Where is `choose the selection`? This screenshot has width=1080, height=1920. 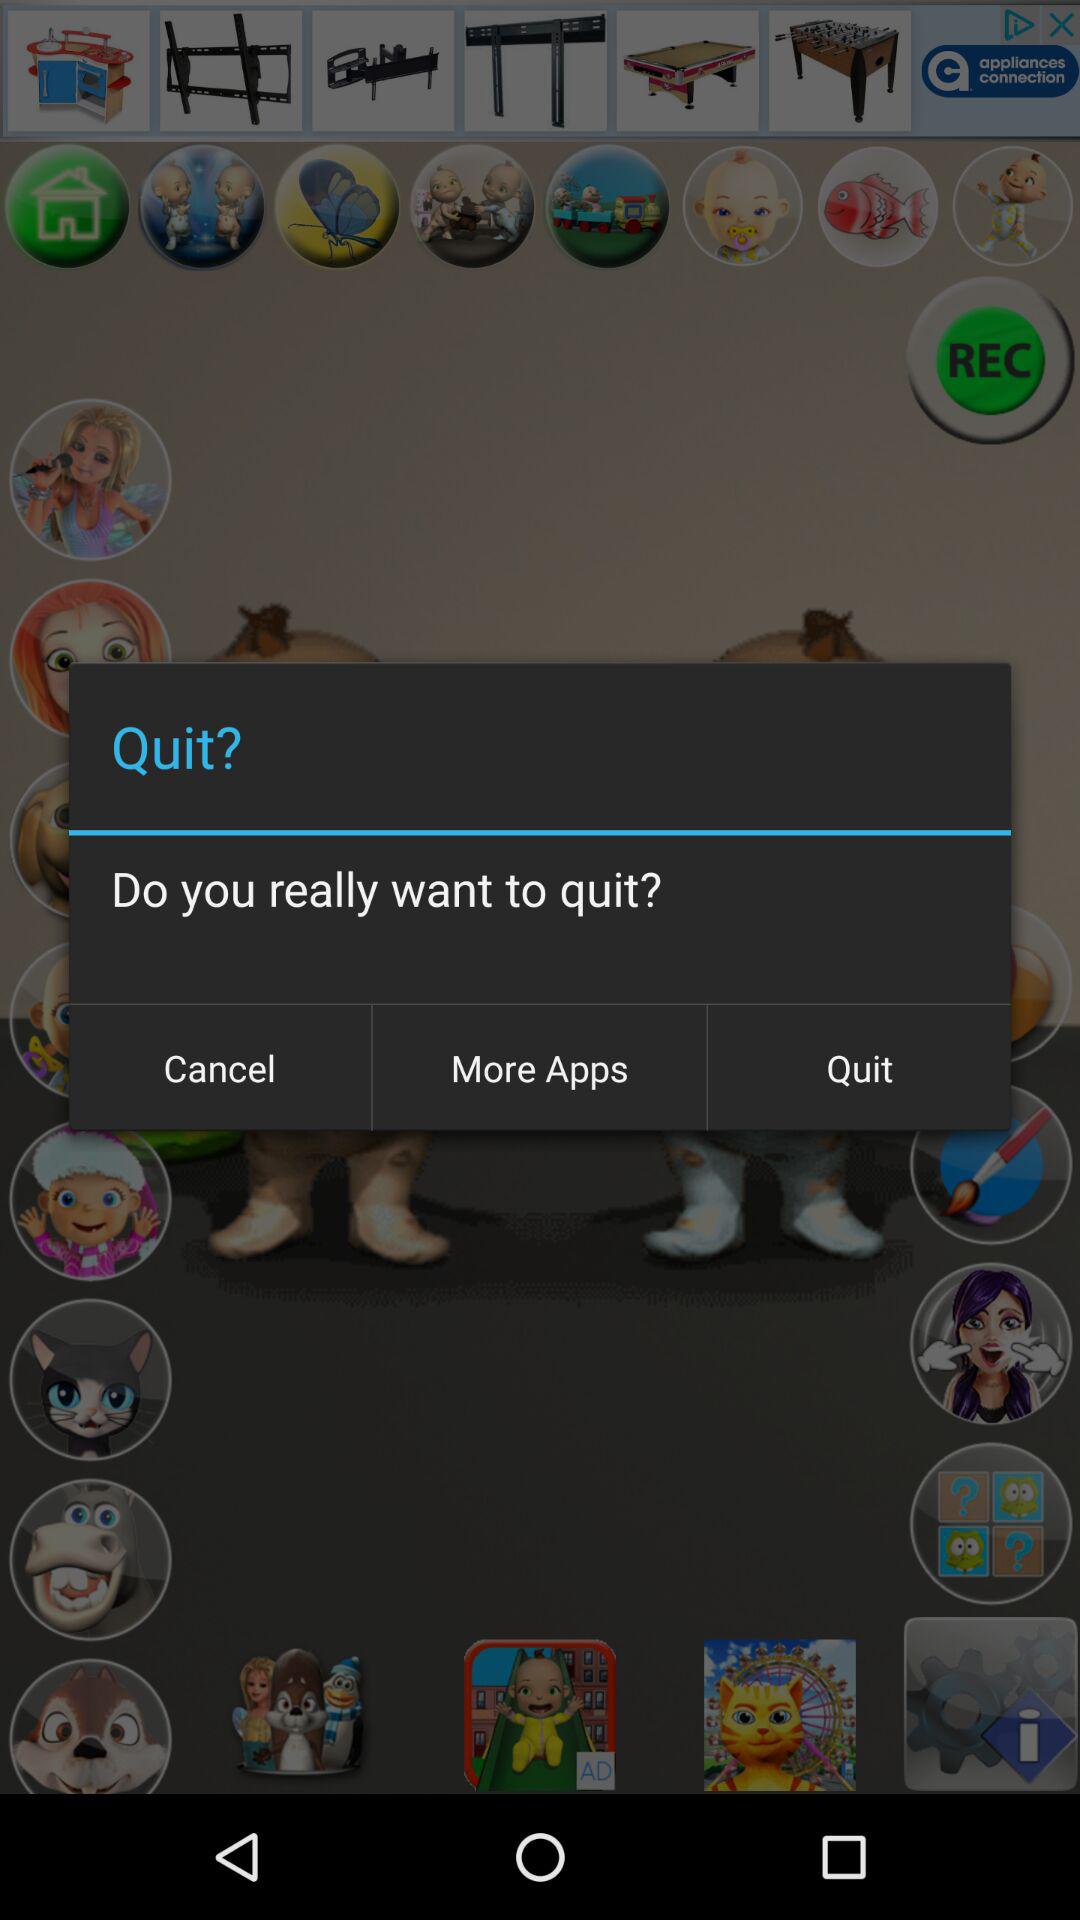
choose the selection is located at coordinates (990, 1344).